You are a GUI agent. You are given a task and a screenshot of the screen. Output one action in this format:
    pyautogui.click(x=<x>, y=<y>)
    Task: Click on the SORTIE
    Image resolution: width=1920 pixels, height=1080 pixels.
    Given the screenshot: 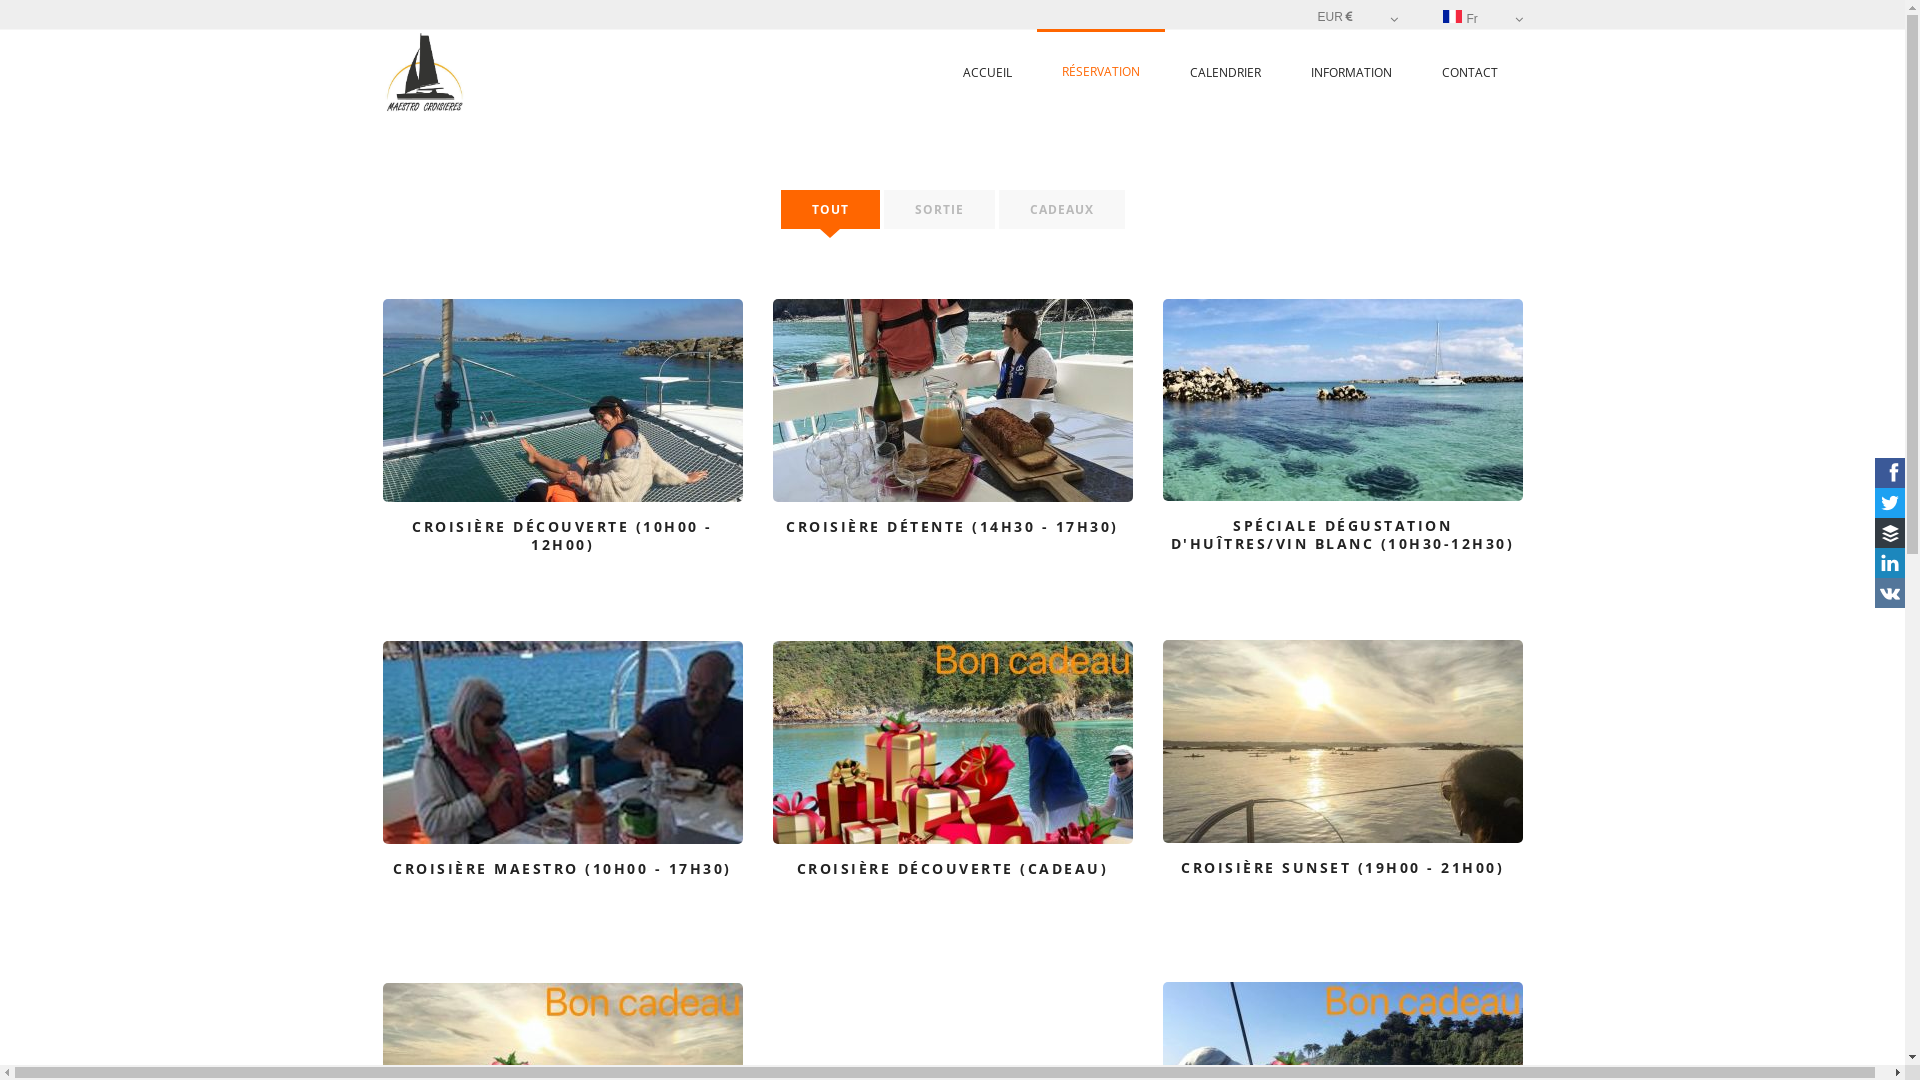 What is the action you would take?
    pyautogui.click(x=939, y=210)
    